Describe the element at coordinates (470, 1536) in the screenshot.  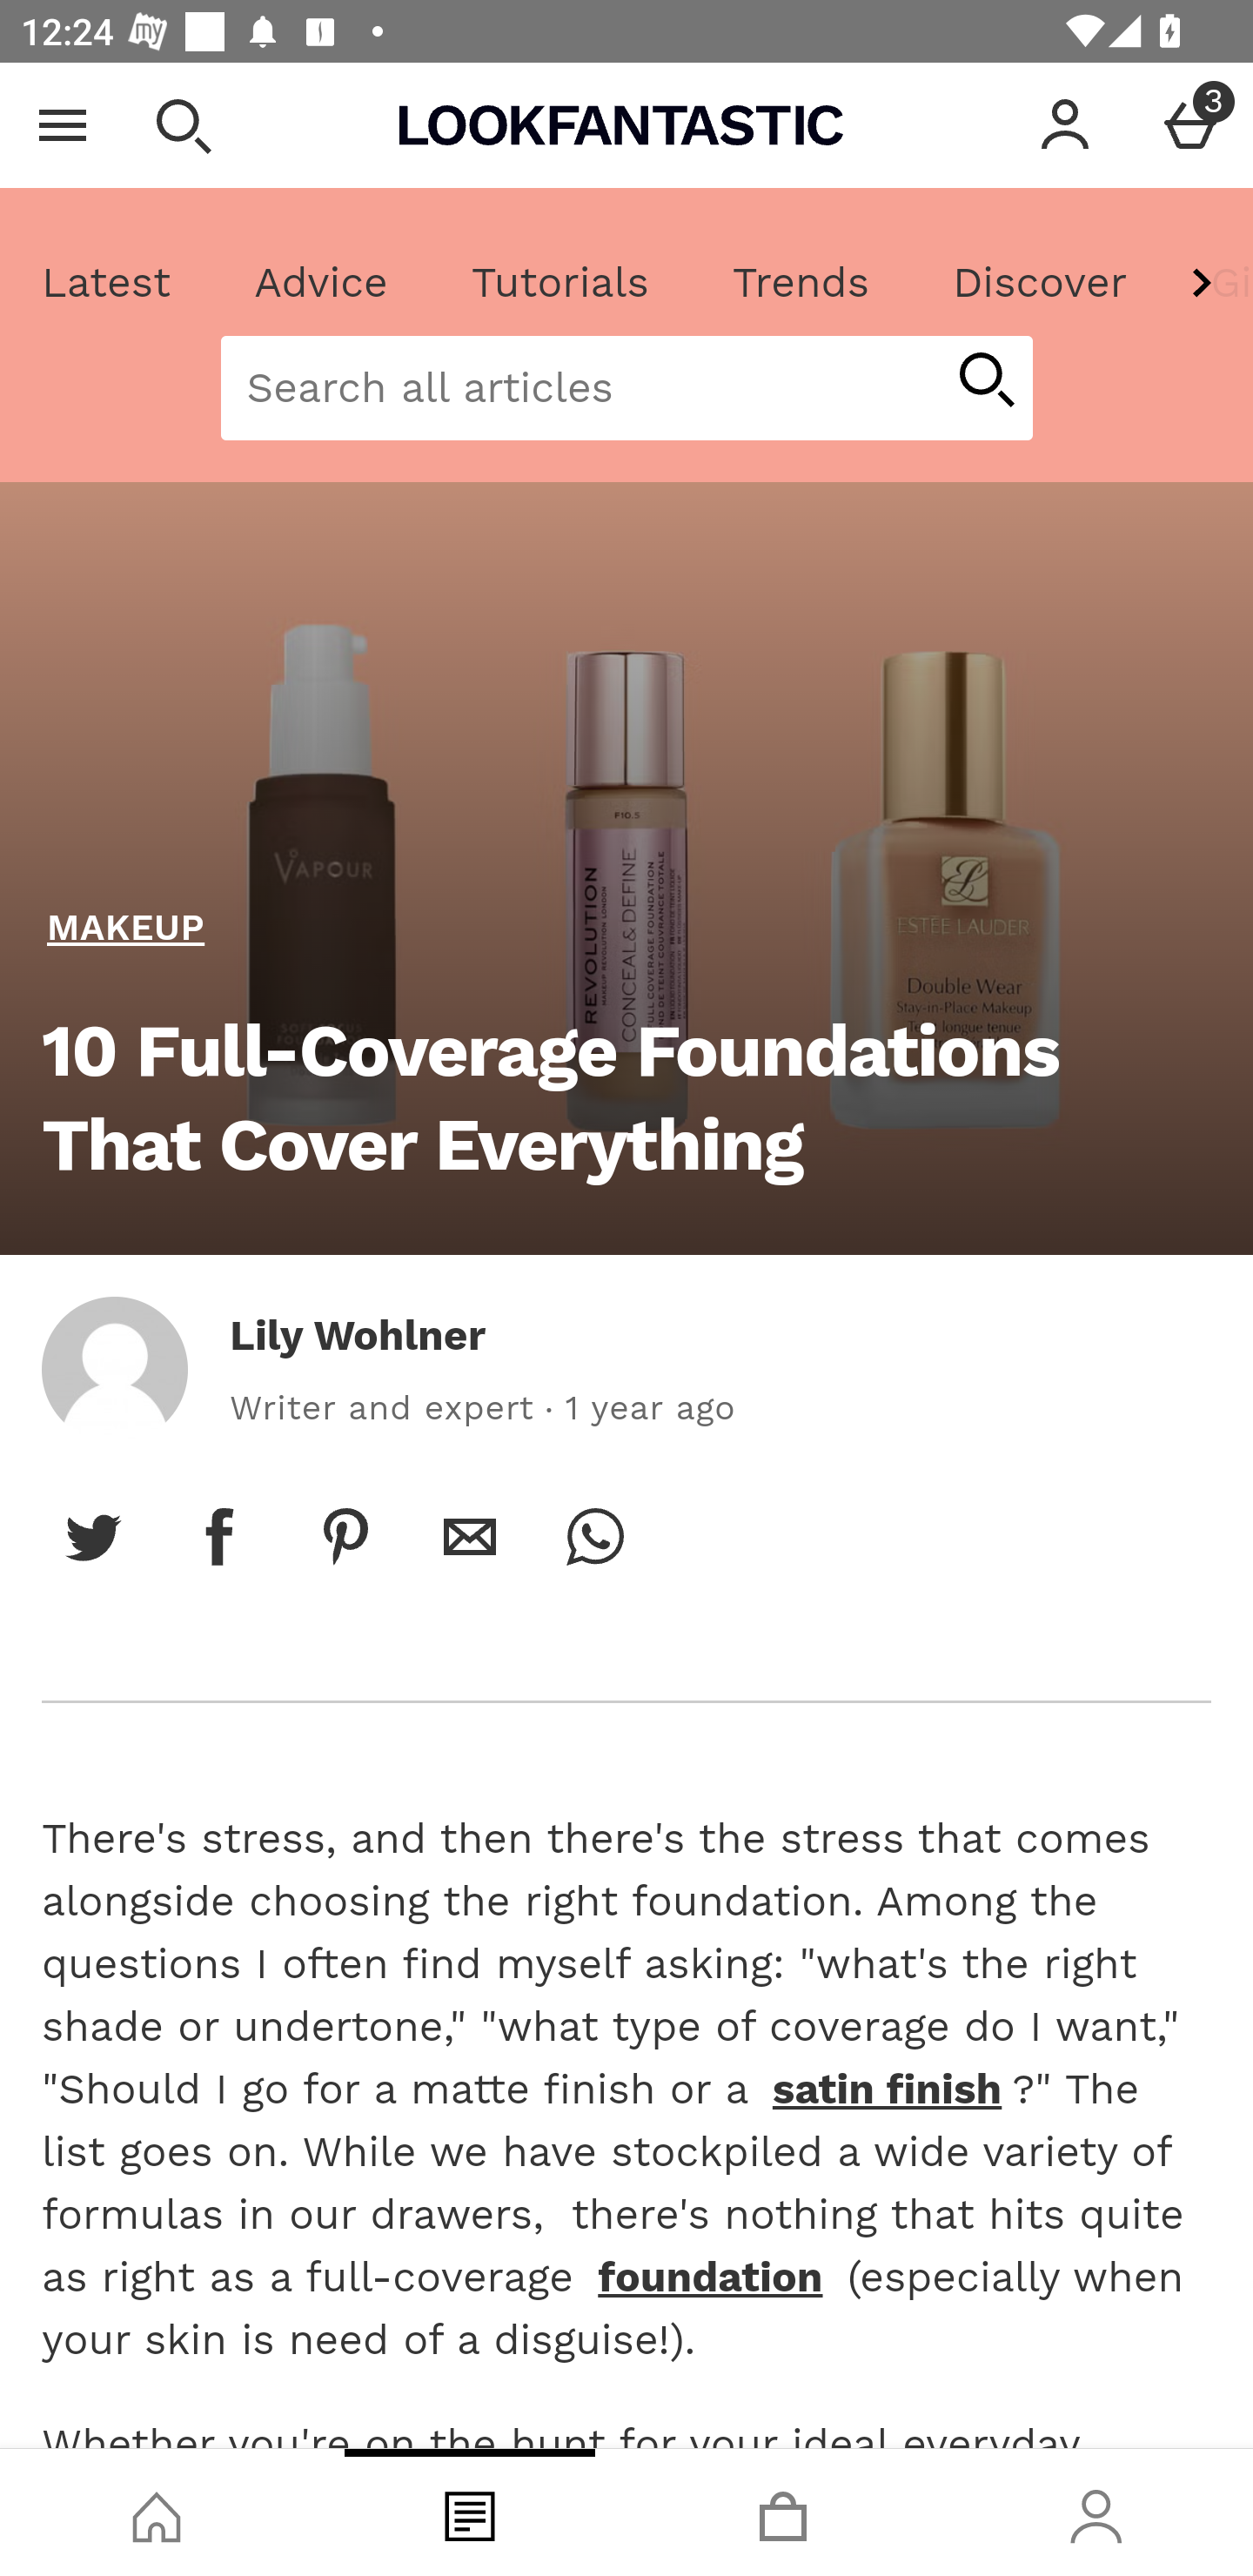
I see `Share this by Email` at that location.